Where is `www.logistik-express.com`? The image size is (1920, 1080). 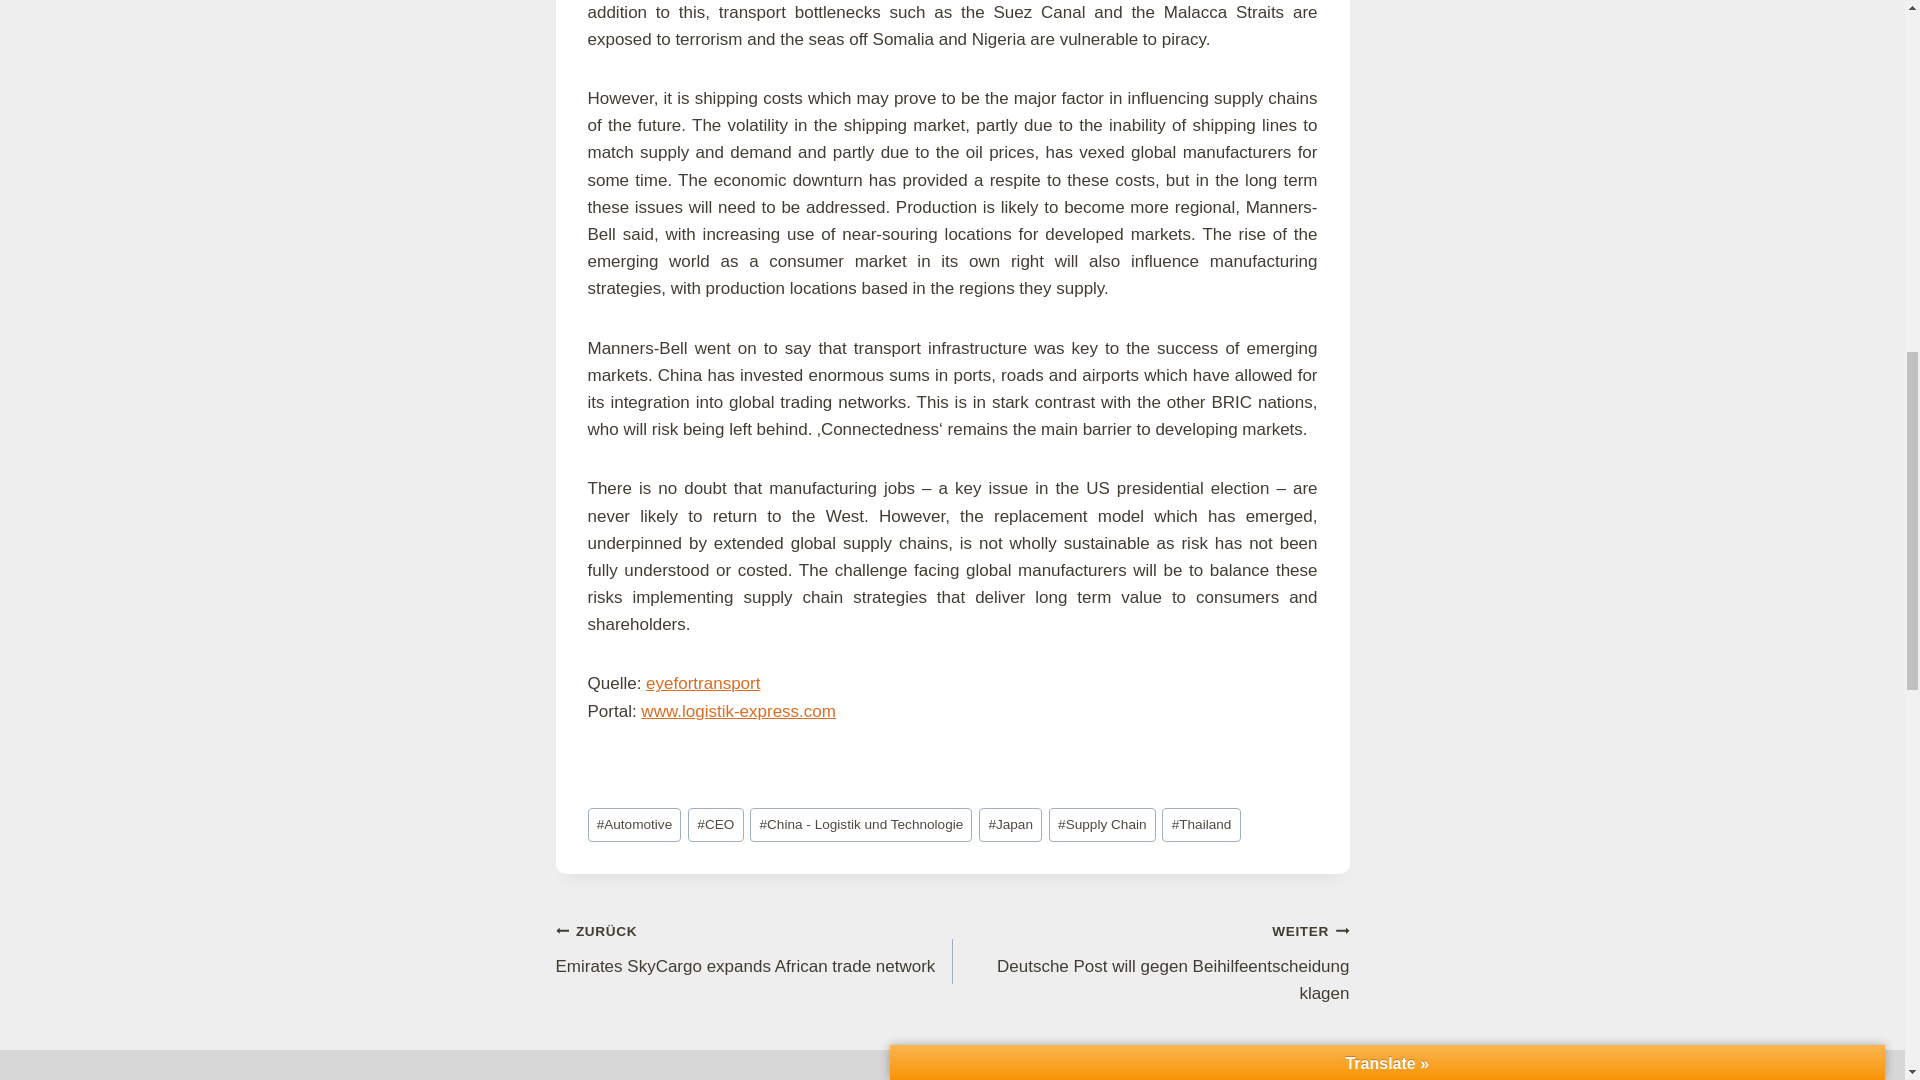 www.logistik-express.com is located at coordinates (738, 712).